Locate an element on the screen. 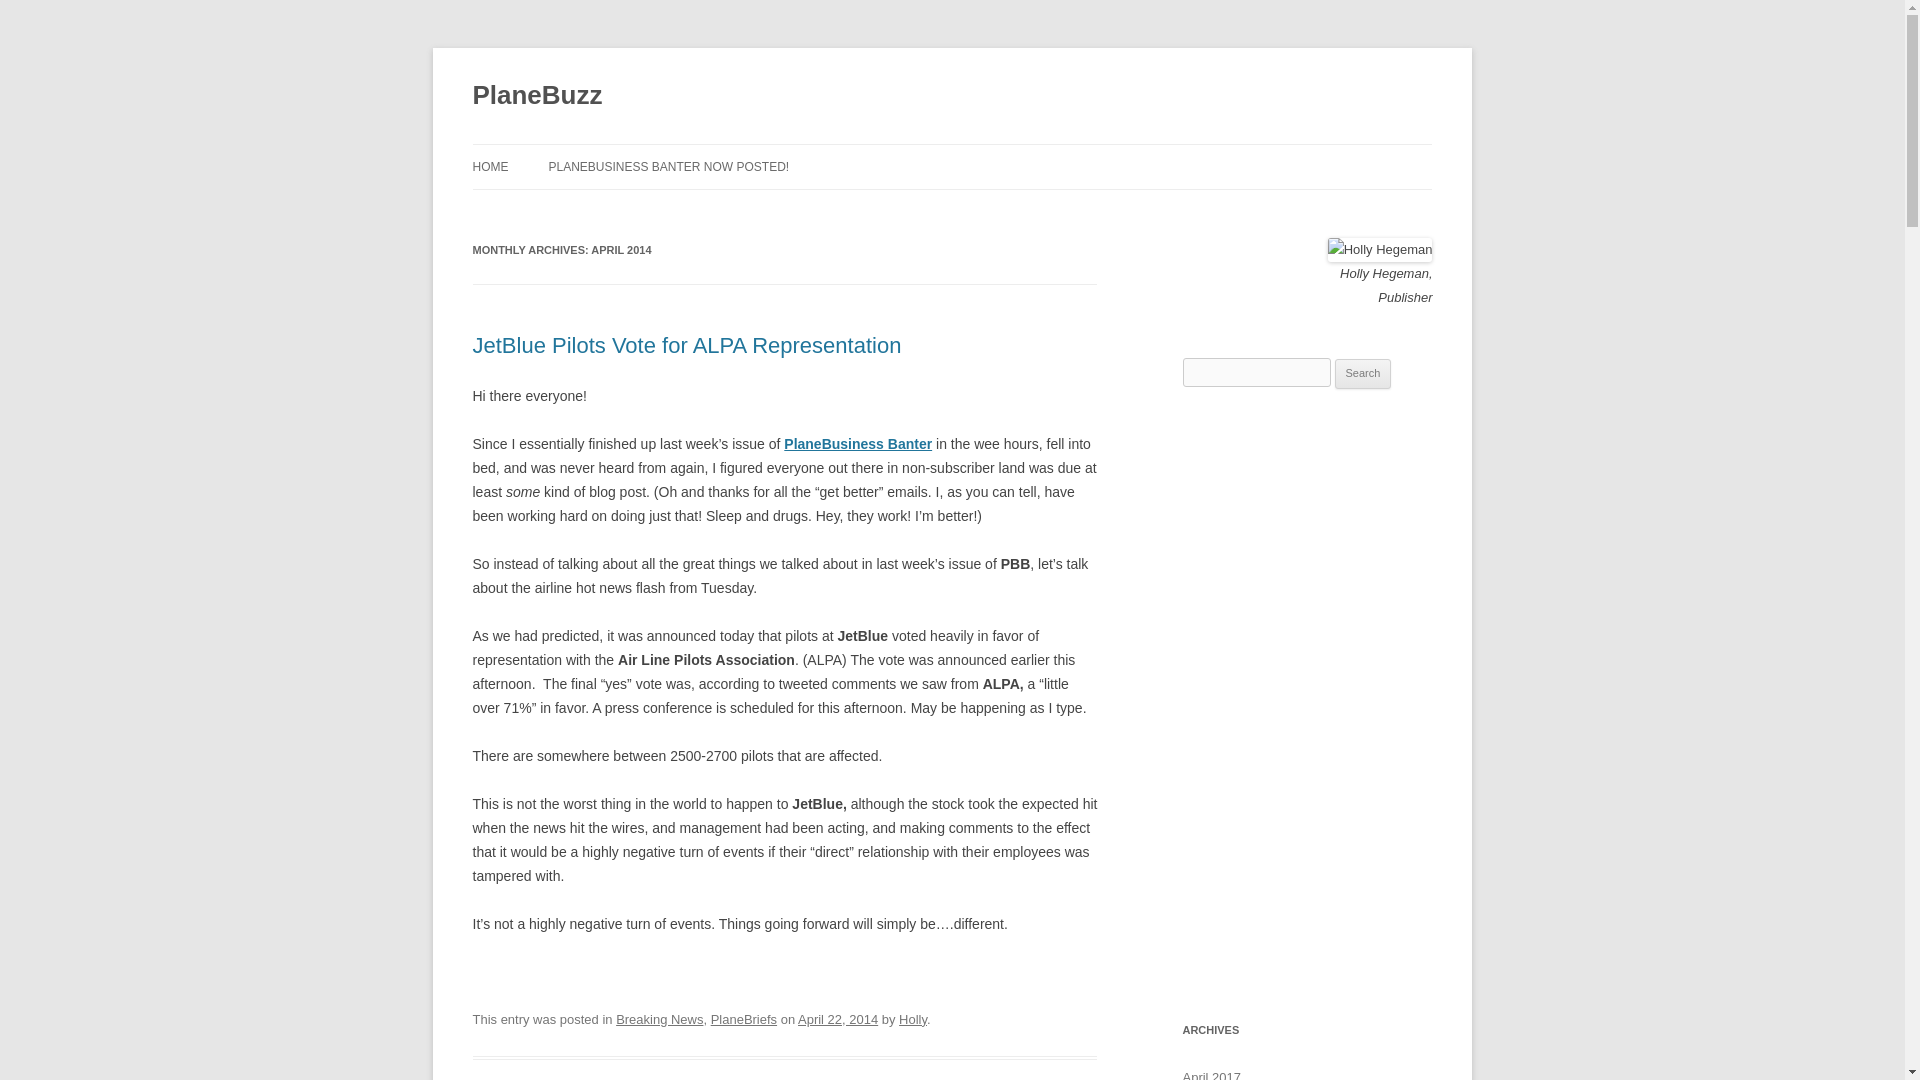  April 2017 is located at coordinates (1211, 1075).